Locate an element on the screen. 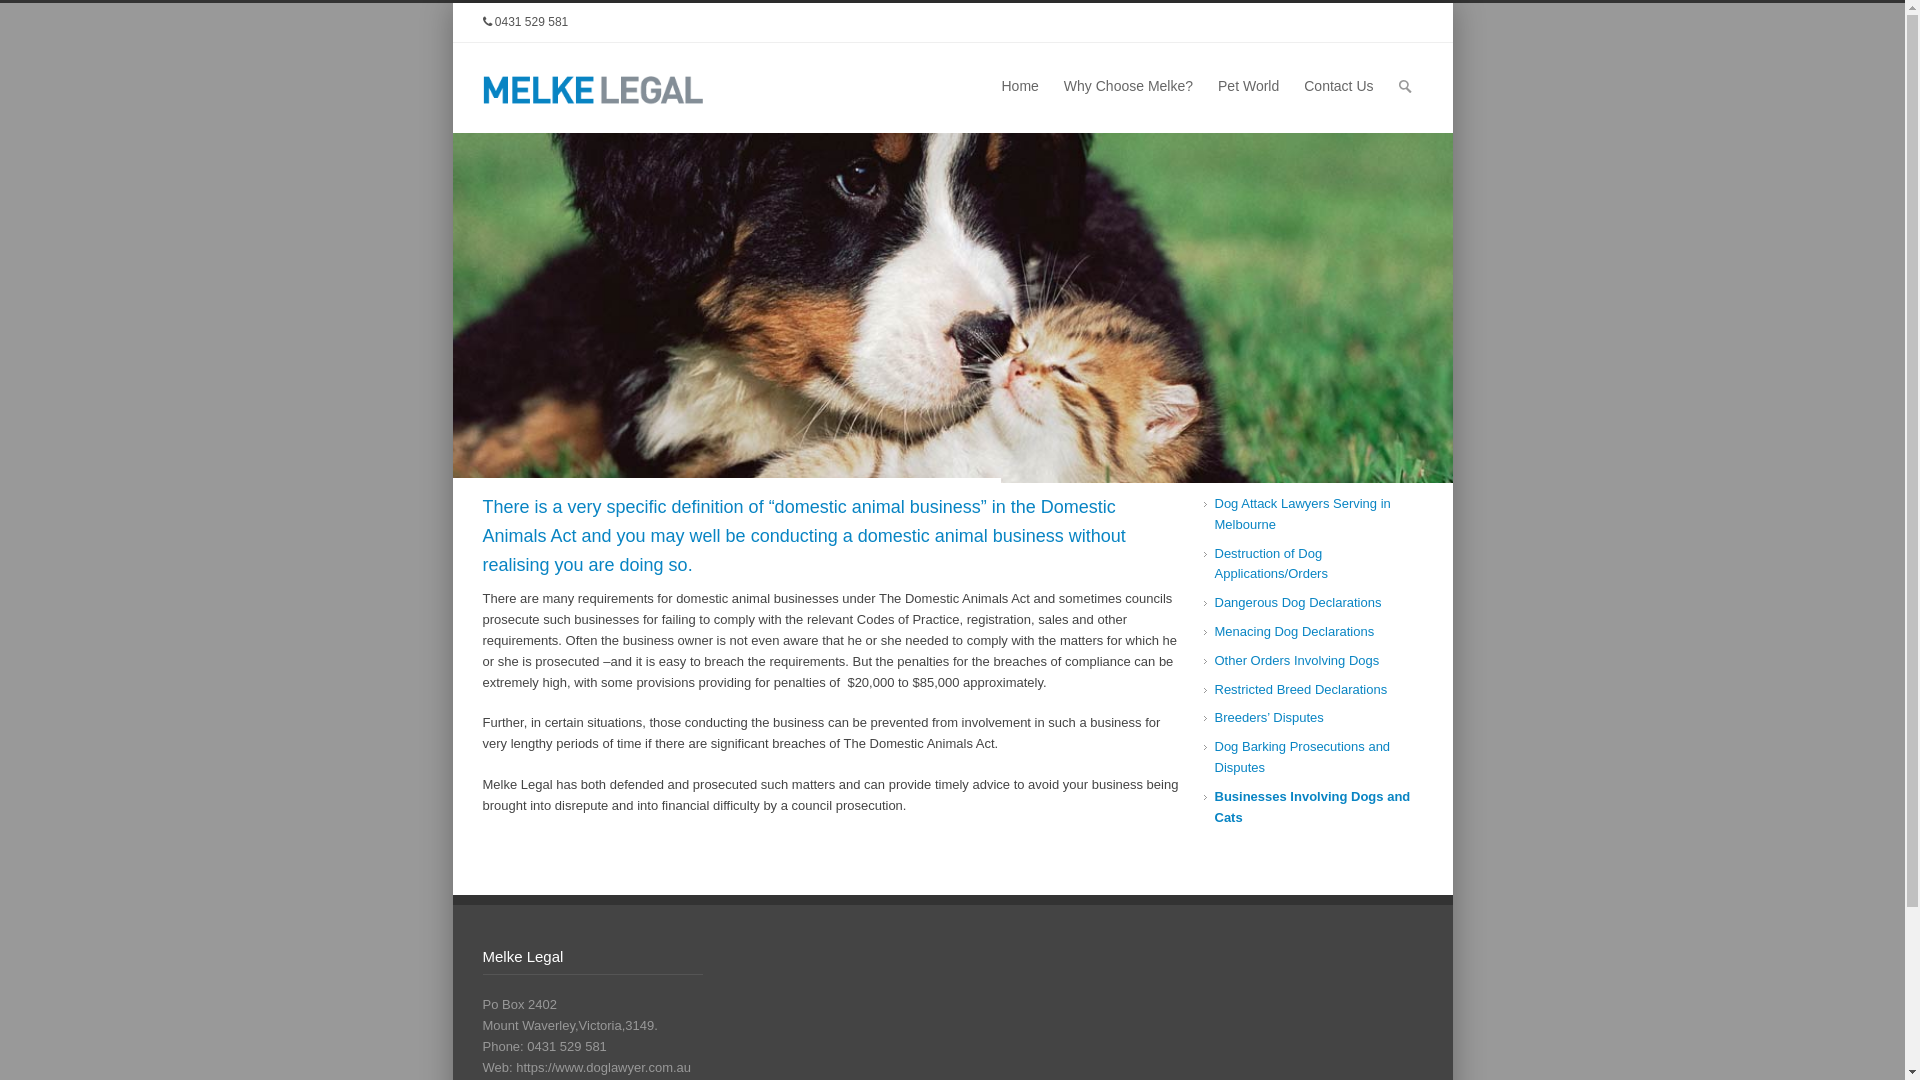 This screenshot has height=1080, width=1920. Destruction of Dog Applications/Orders is located at coordinates (1270, 564).